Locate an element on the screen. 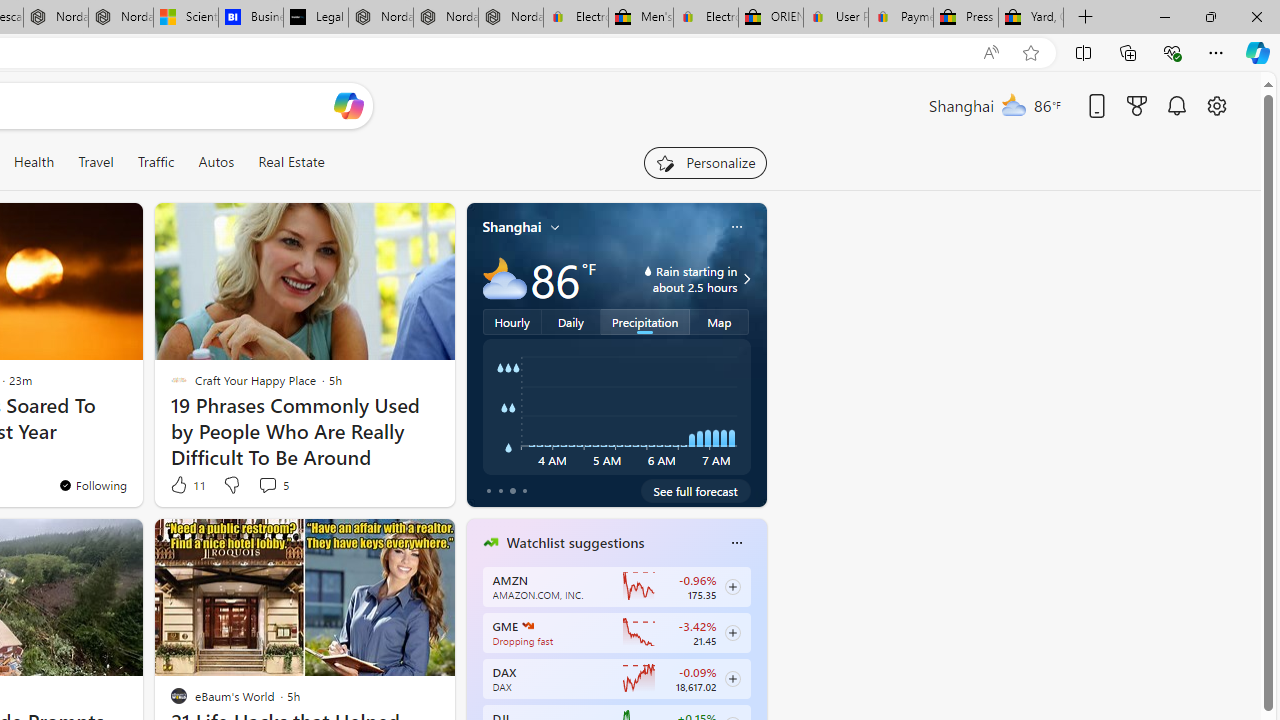 Image resolution: width=1280 pixels, height=720 pixels. You're following MSNBC is located at coordinates (390, 490).